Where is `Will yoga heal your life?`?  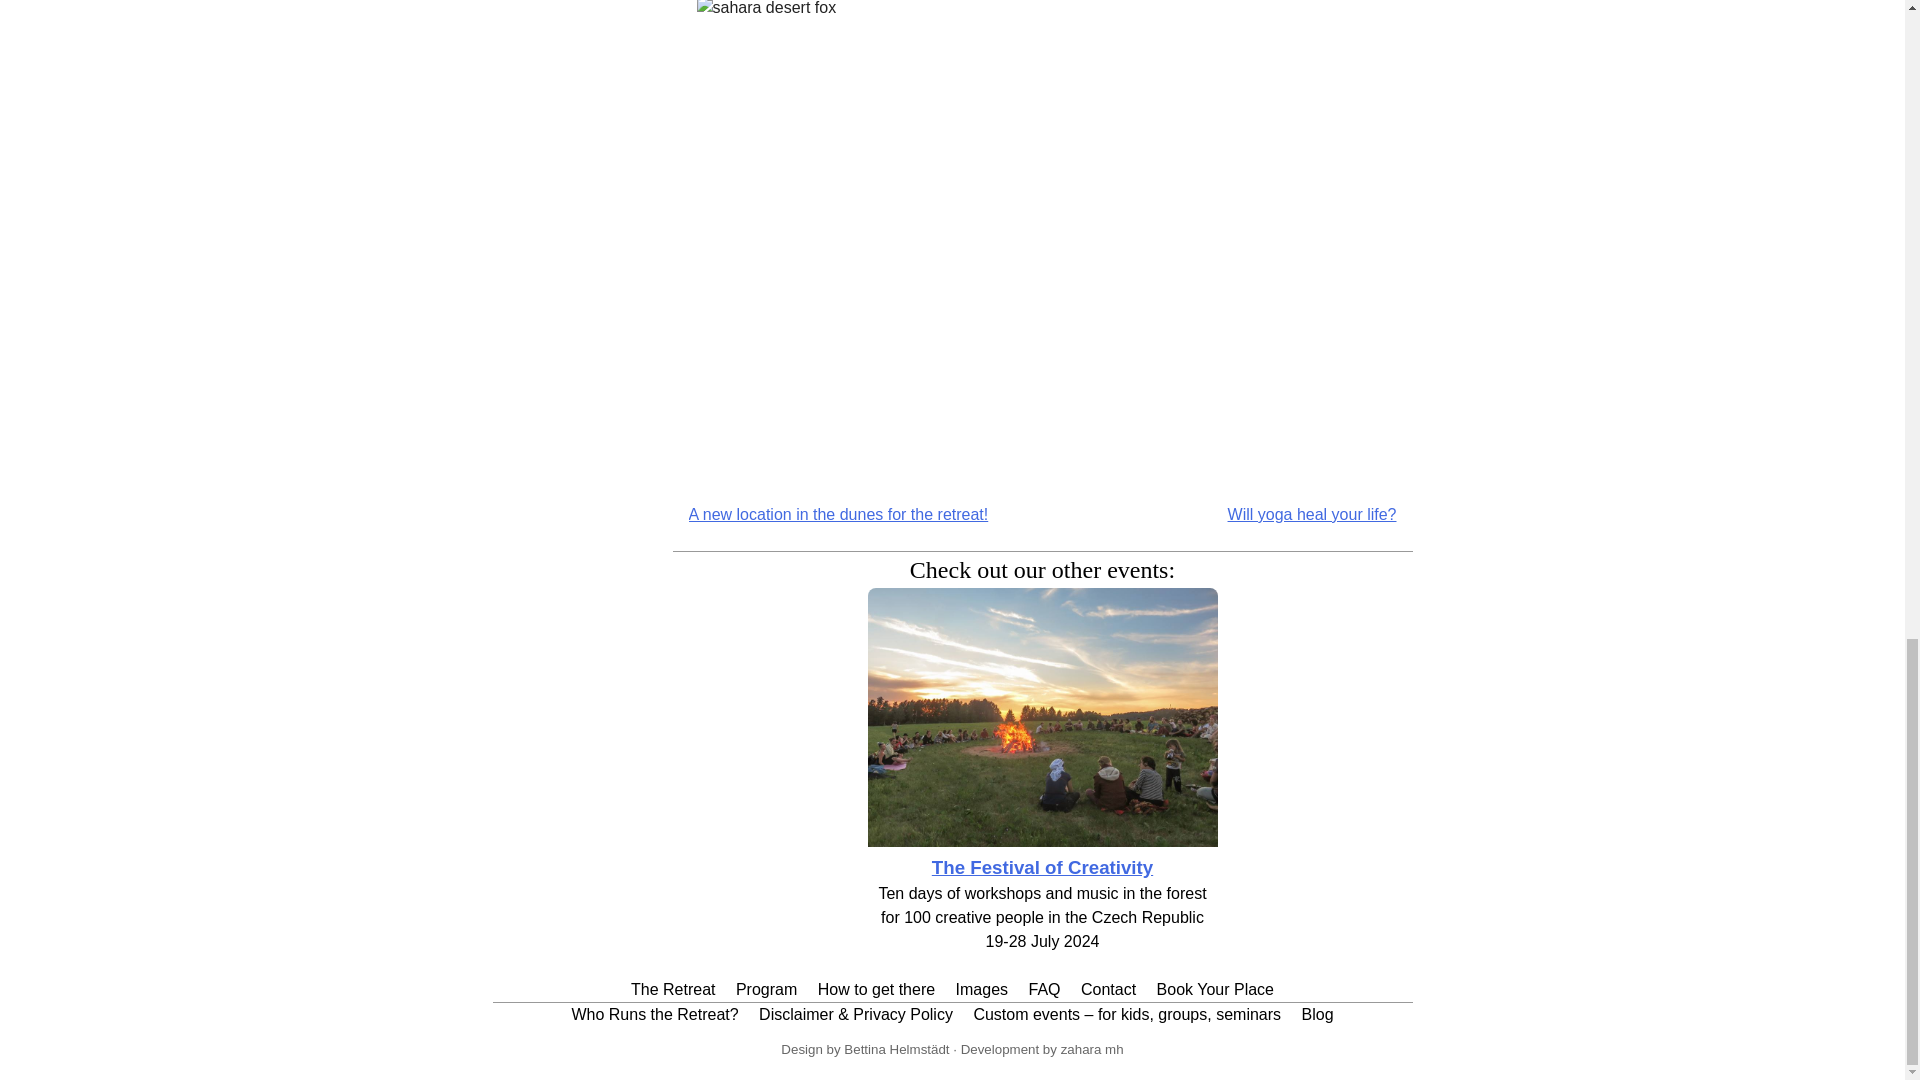 Will yoga heal your life? is located at coordinates (1312, 514).